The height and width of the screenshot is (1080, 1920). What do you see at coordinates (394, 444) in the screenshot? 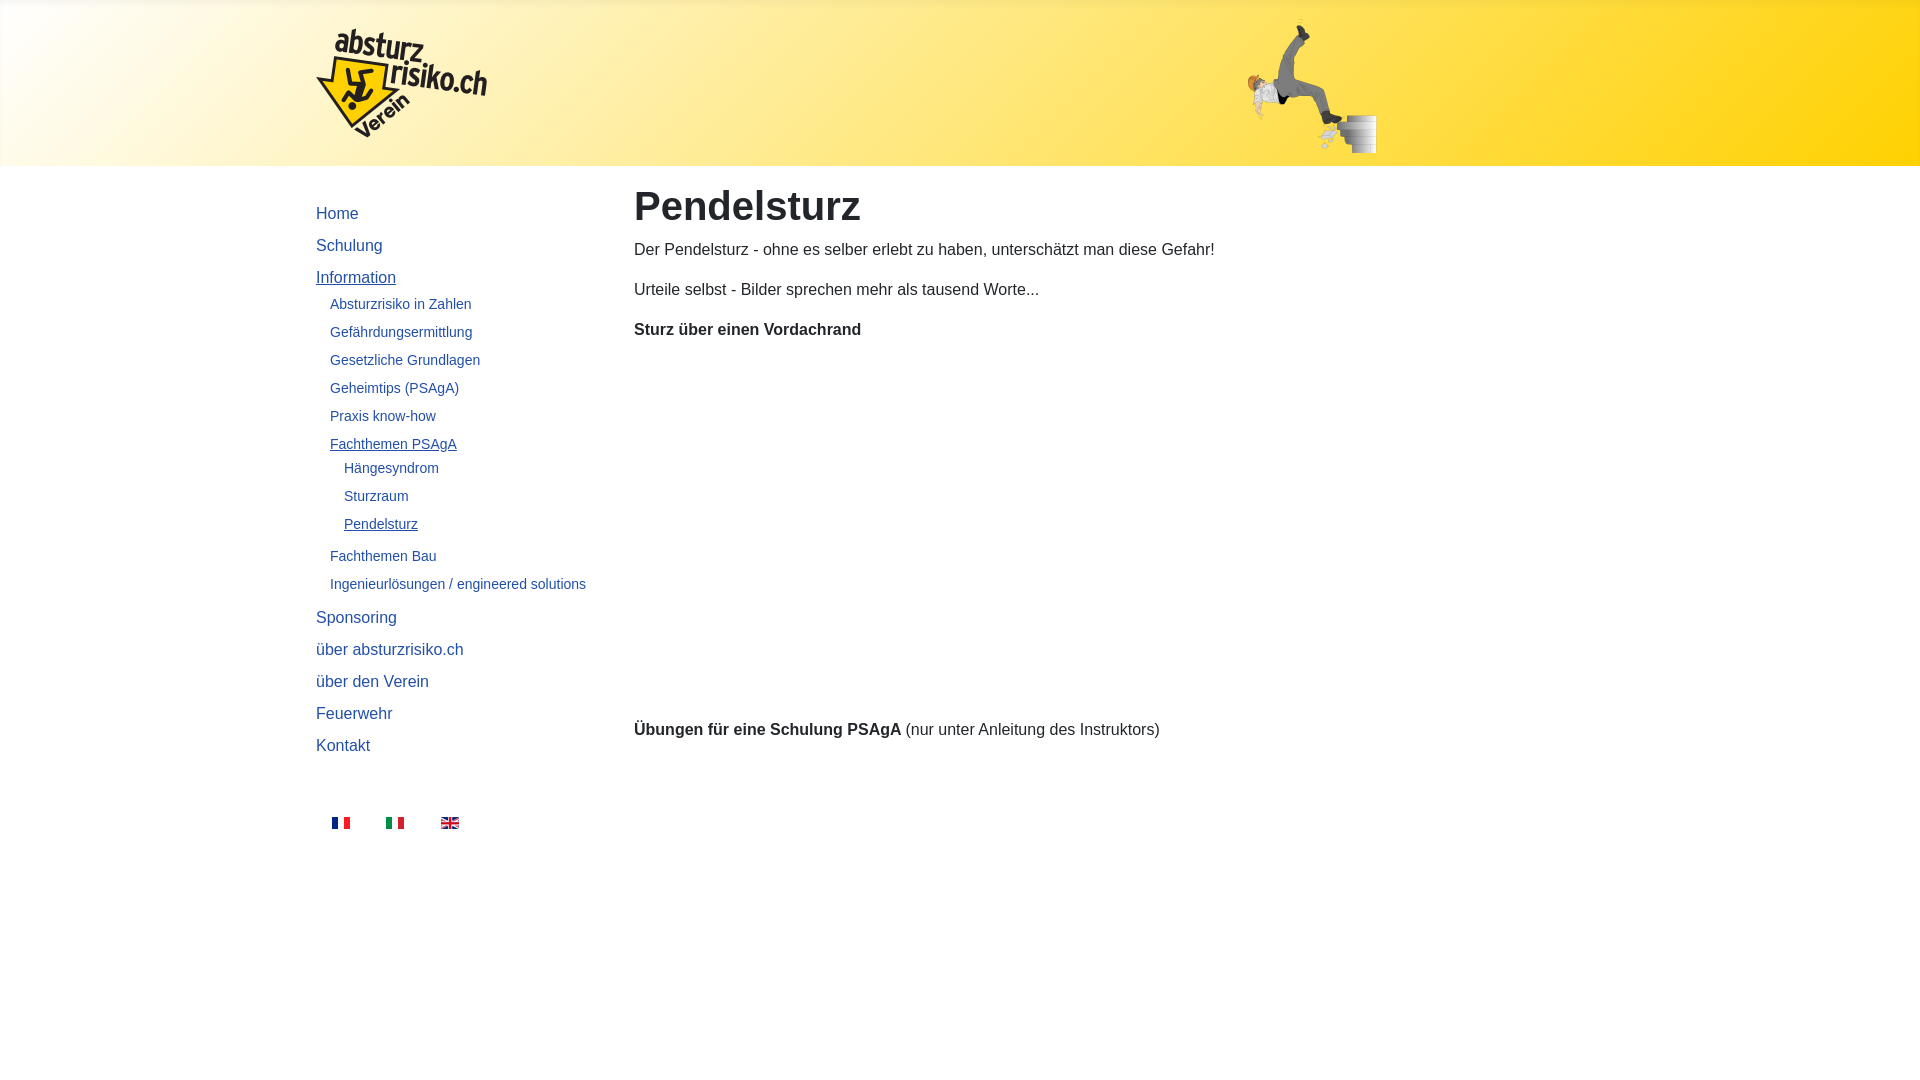
I see `Fachthemen PSAgA` at bounding box center [394, 444].